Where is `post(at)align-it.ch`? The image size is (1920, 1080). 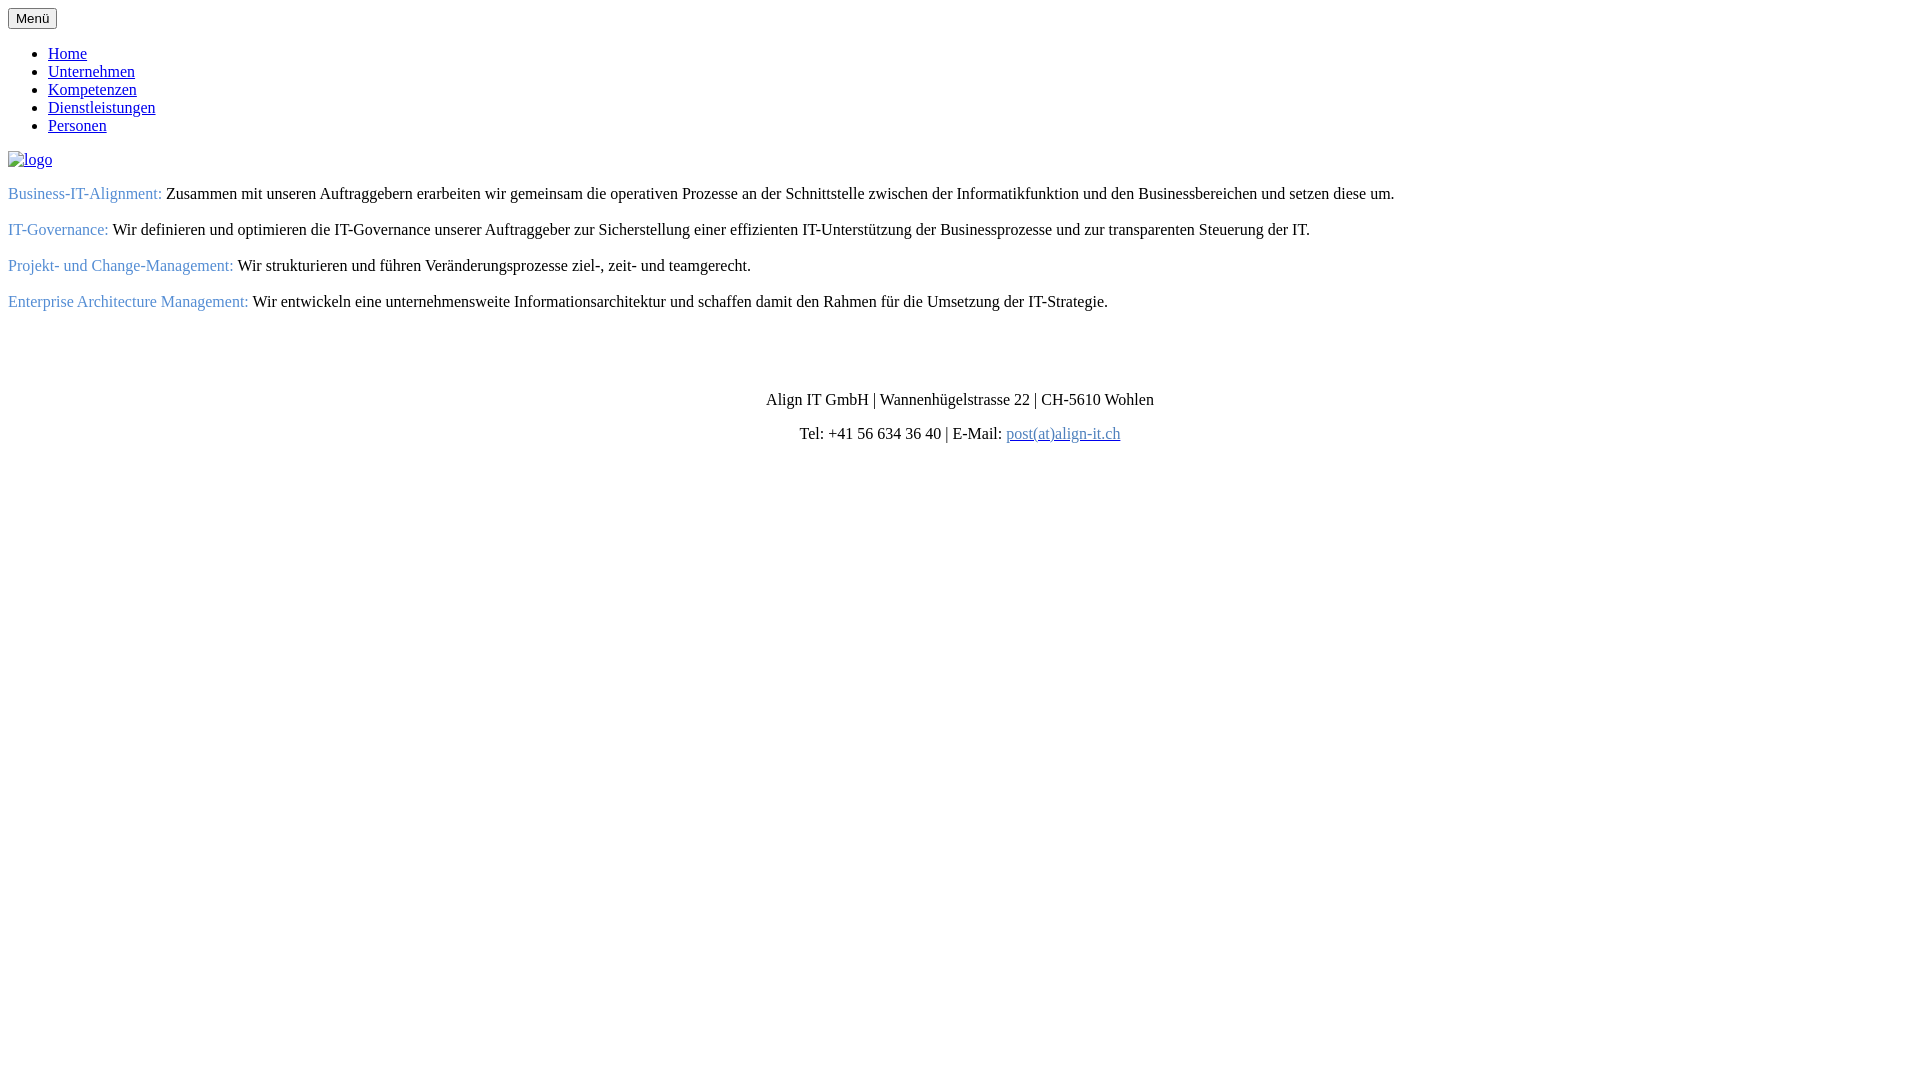 post(at)align-it.ch is located at coordinates (1063, 434).